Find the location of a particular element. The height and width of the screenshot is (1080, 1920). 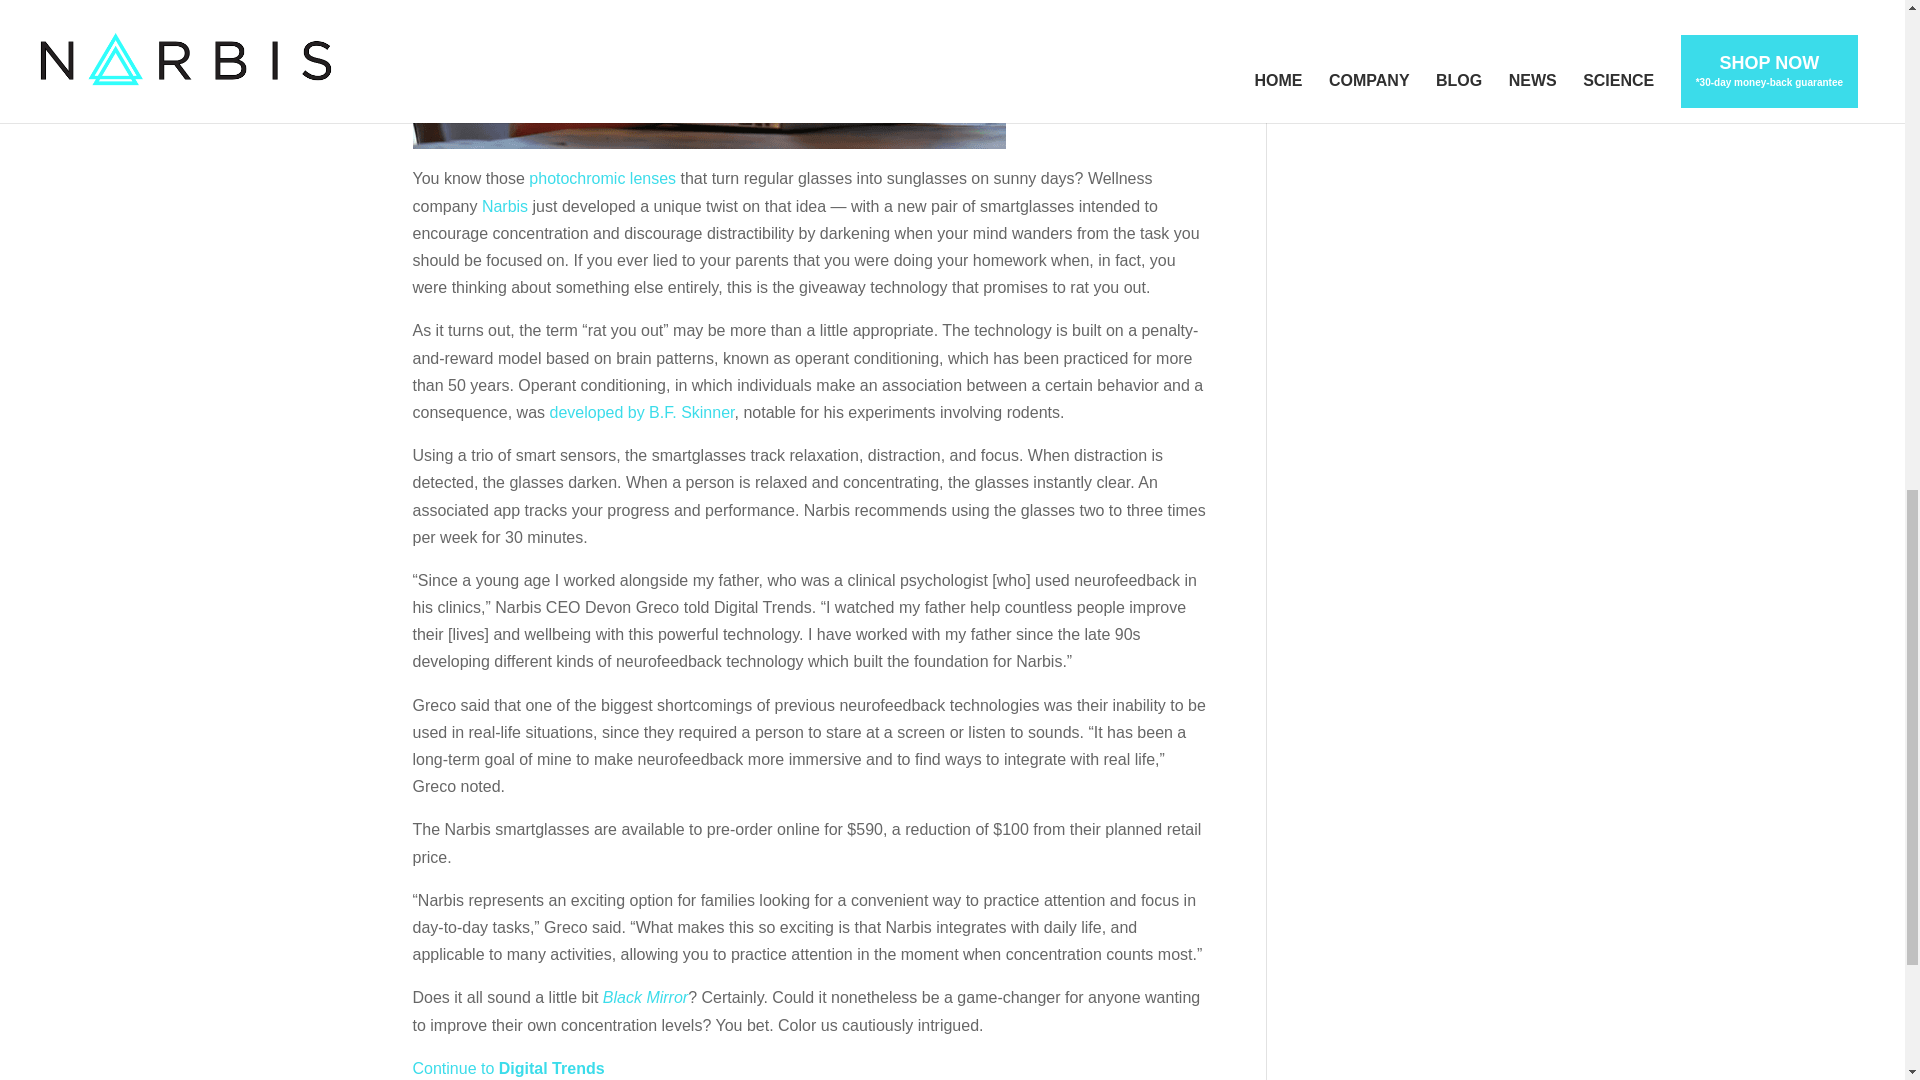

Black Mirror is located at coordinates (644, 997).